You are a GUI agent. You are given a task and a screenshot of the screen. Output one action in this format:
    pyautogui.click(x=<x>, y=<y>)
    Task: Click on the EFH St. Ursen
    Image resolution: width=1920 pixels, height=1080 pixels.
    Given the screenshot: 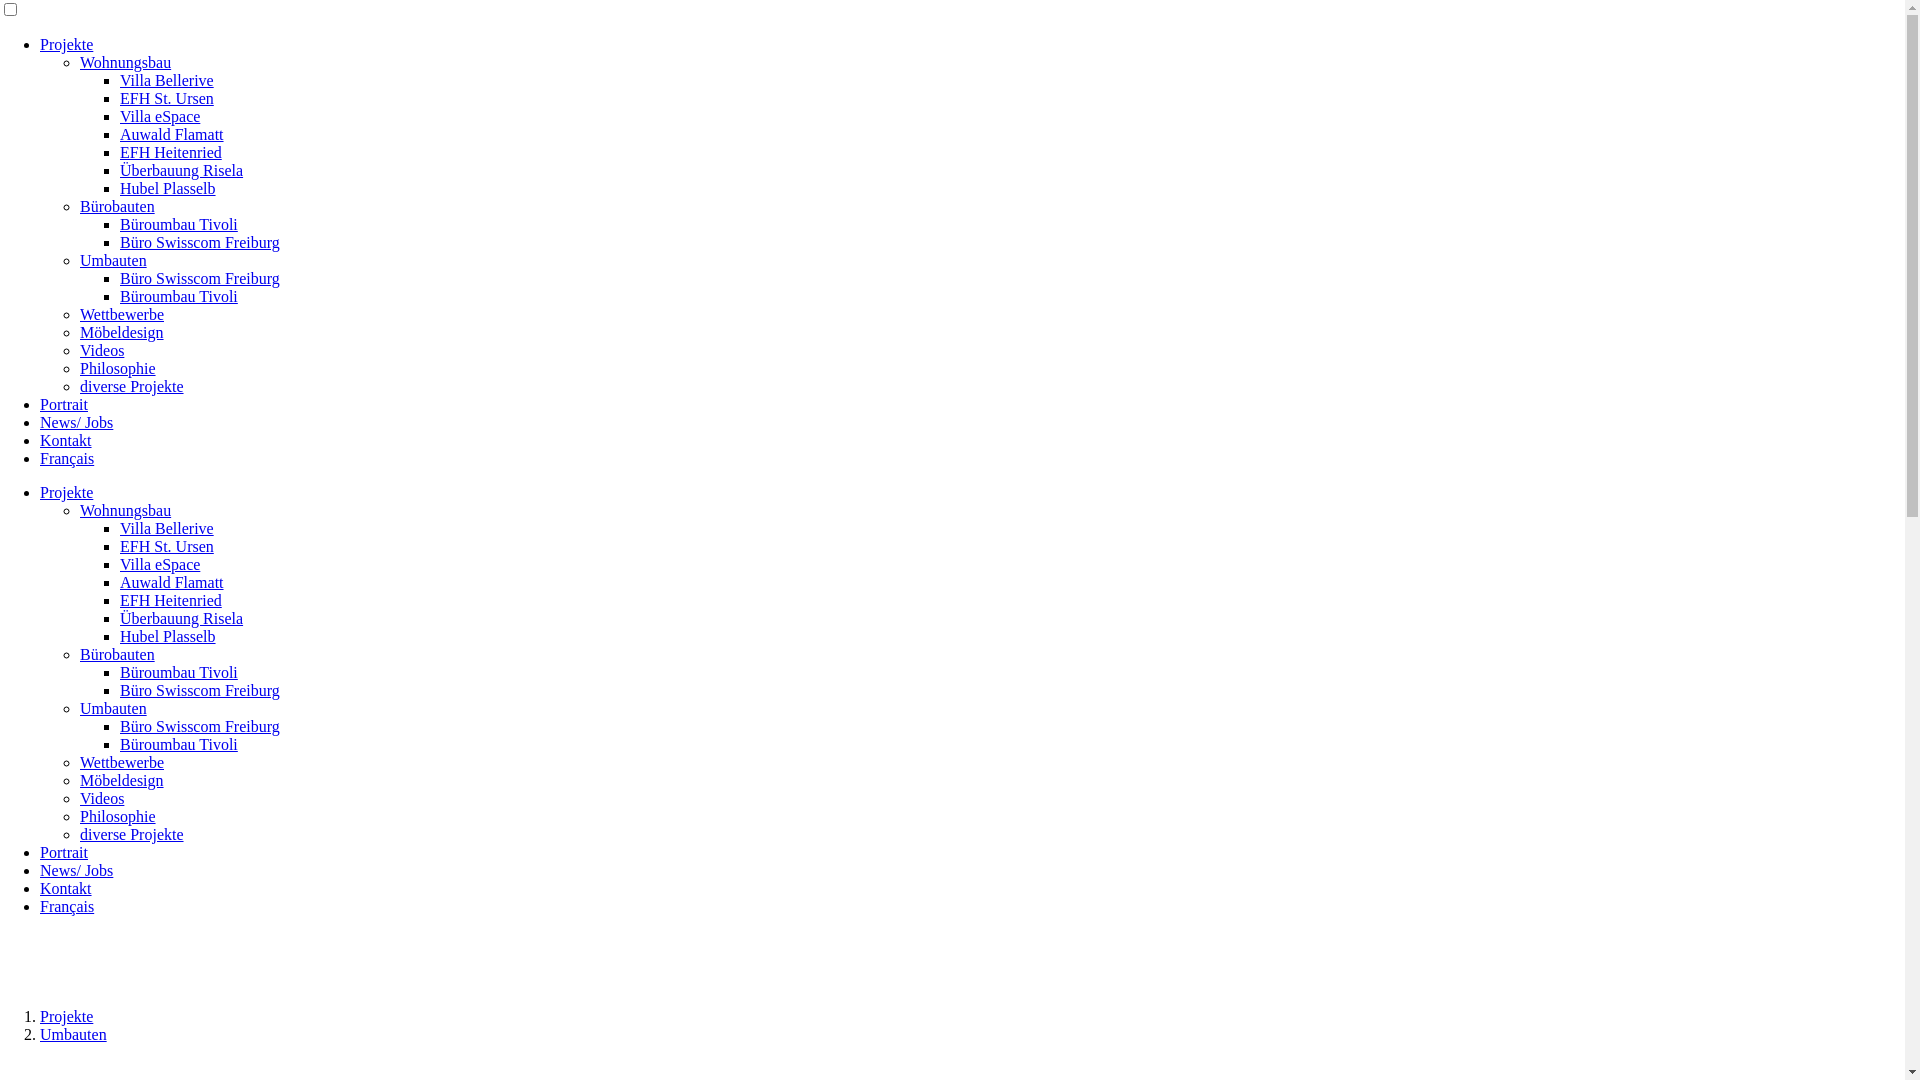 What is the action you would take?
    pyautogui.click(x=167, y=98)
    